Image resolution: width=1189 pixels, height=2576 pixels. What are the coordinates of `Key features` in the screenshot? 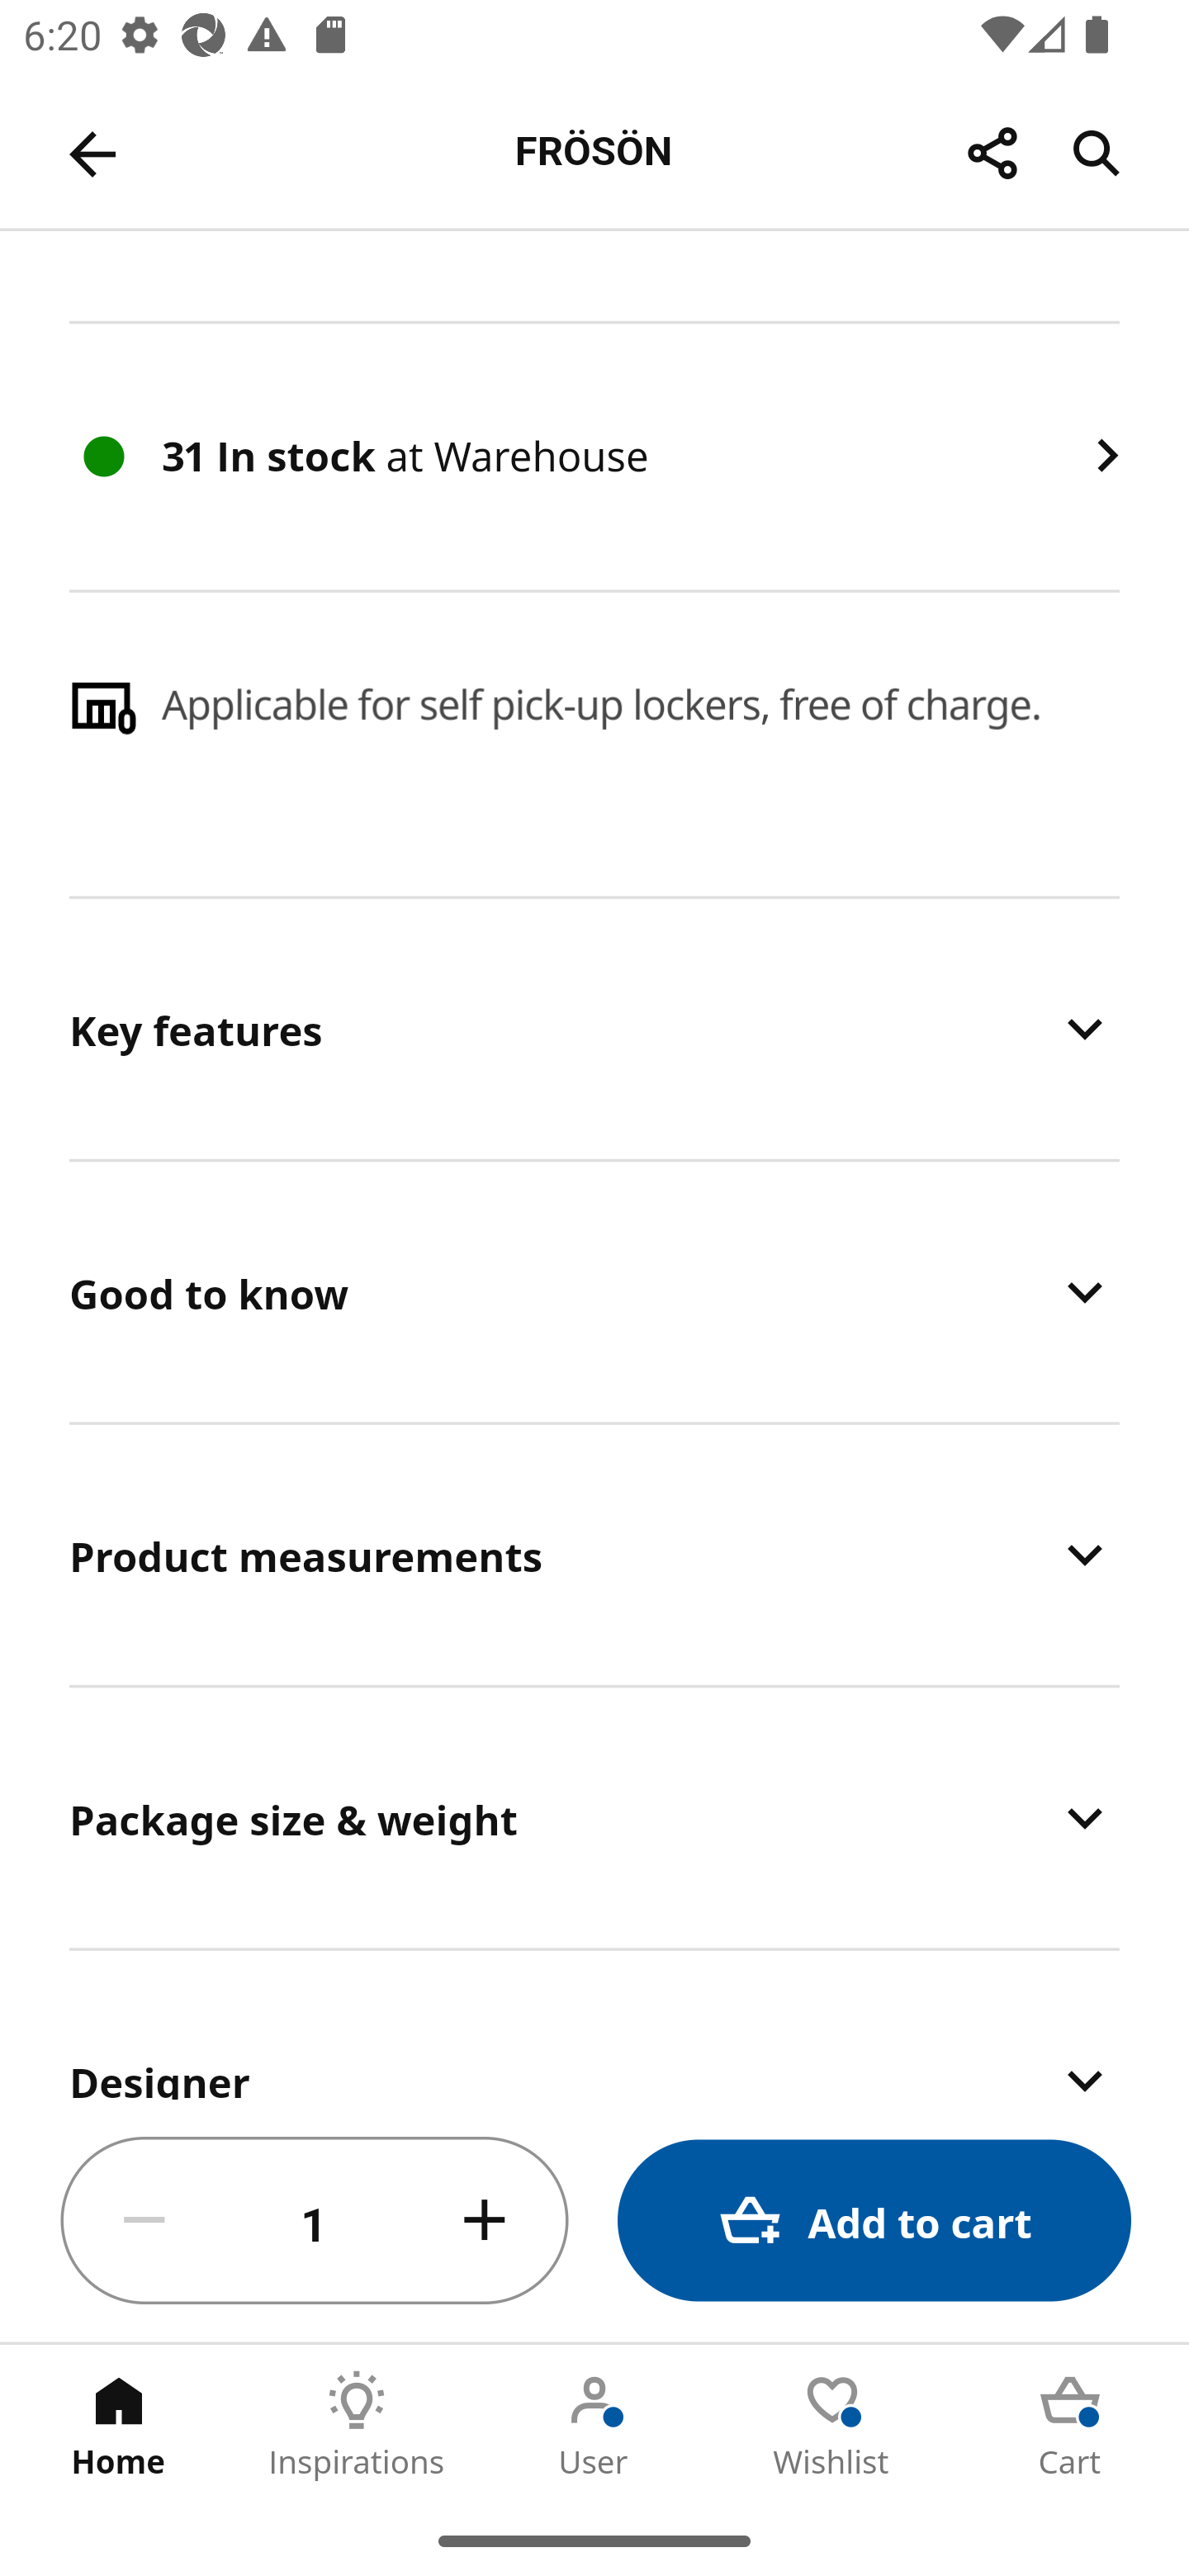 It's located at (594, 1029).